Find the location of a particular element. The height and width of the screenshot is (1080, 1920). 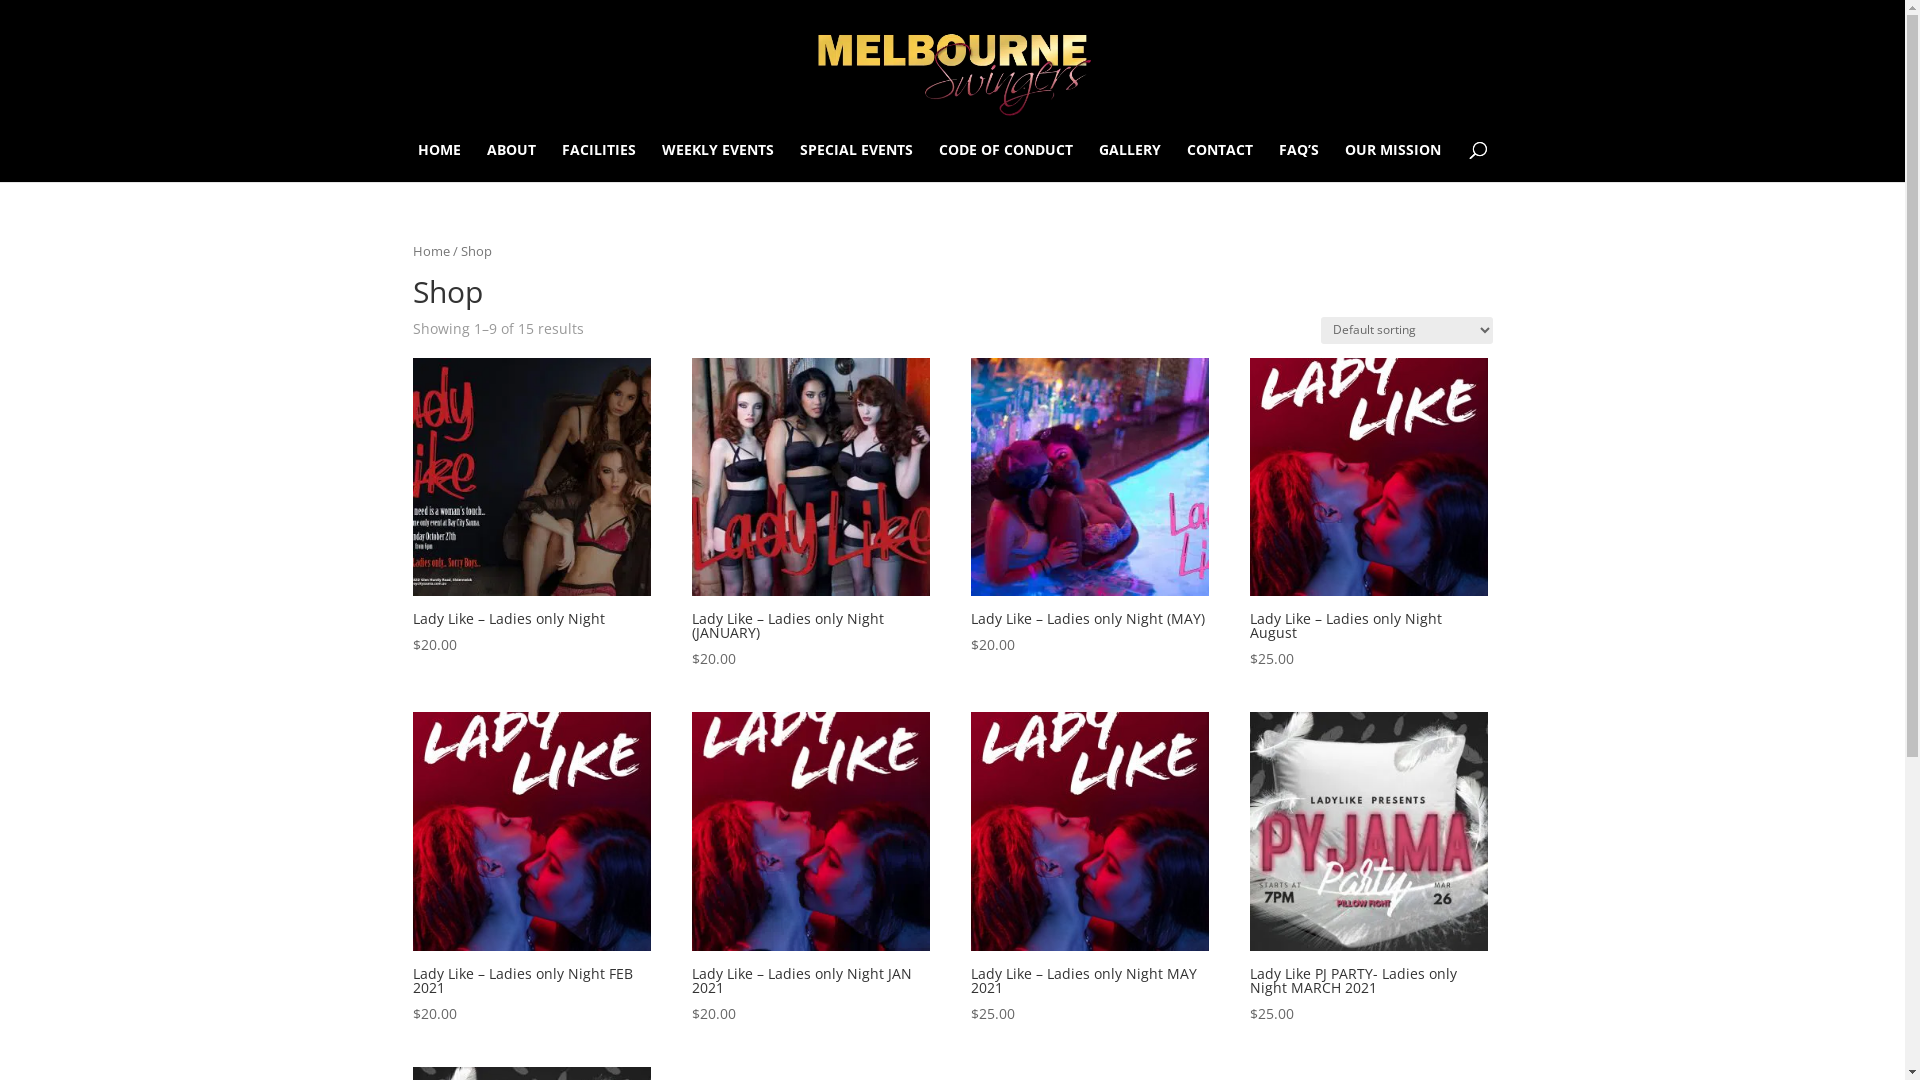

SPECIAL EVENTS is located at coordinates (856, 162).